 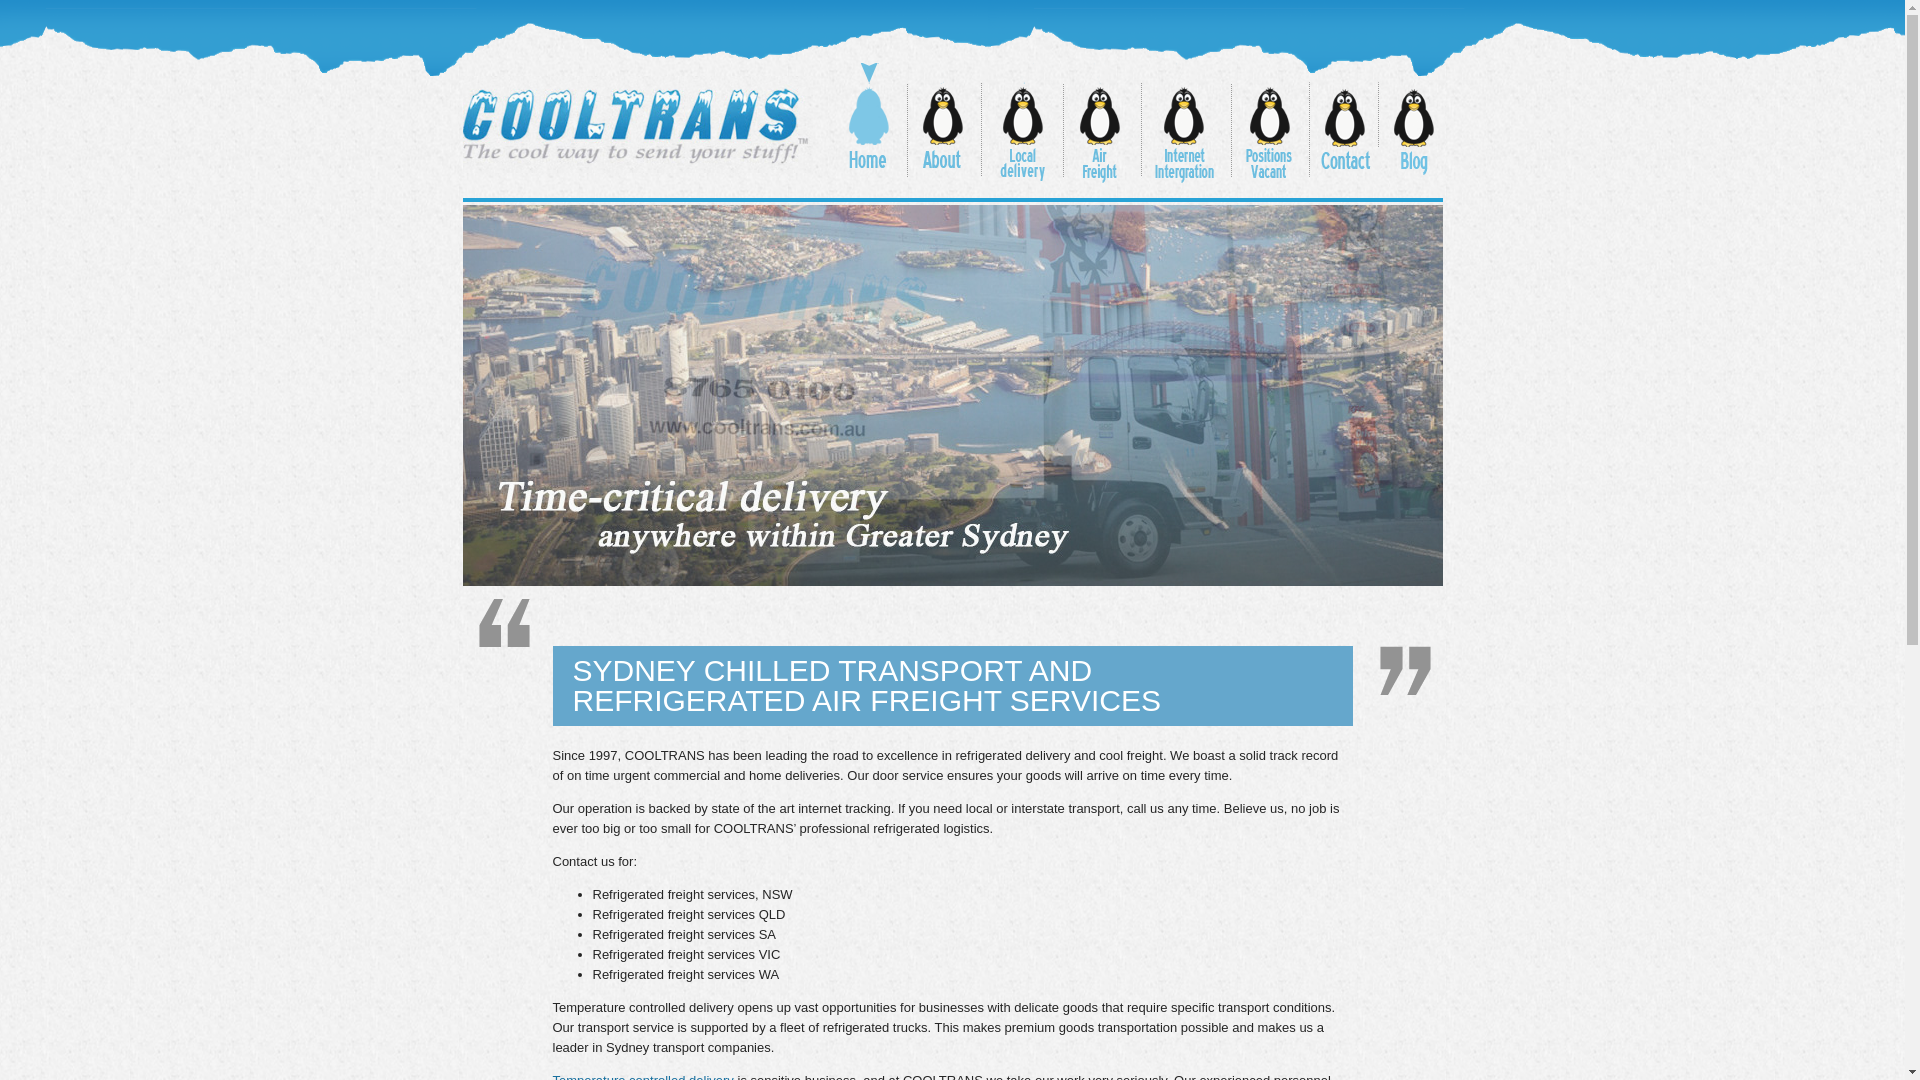 What do you see at coordinates (1410, 124) in the screenshot?
I see `Blog` at bounding box center [1410, 124].